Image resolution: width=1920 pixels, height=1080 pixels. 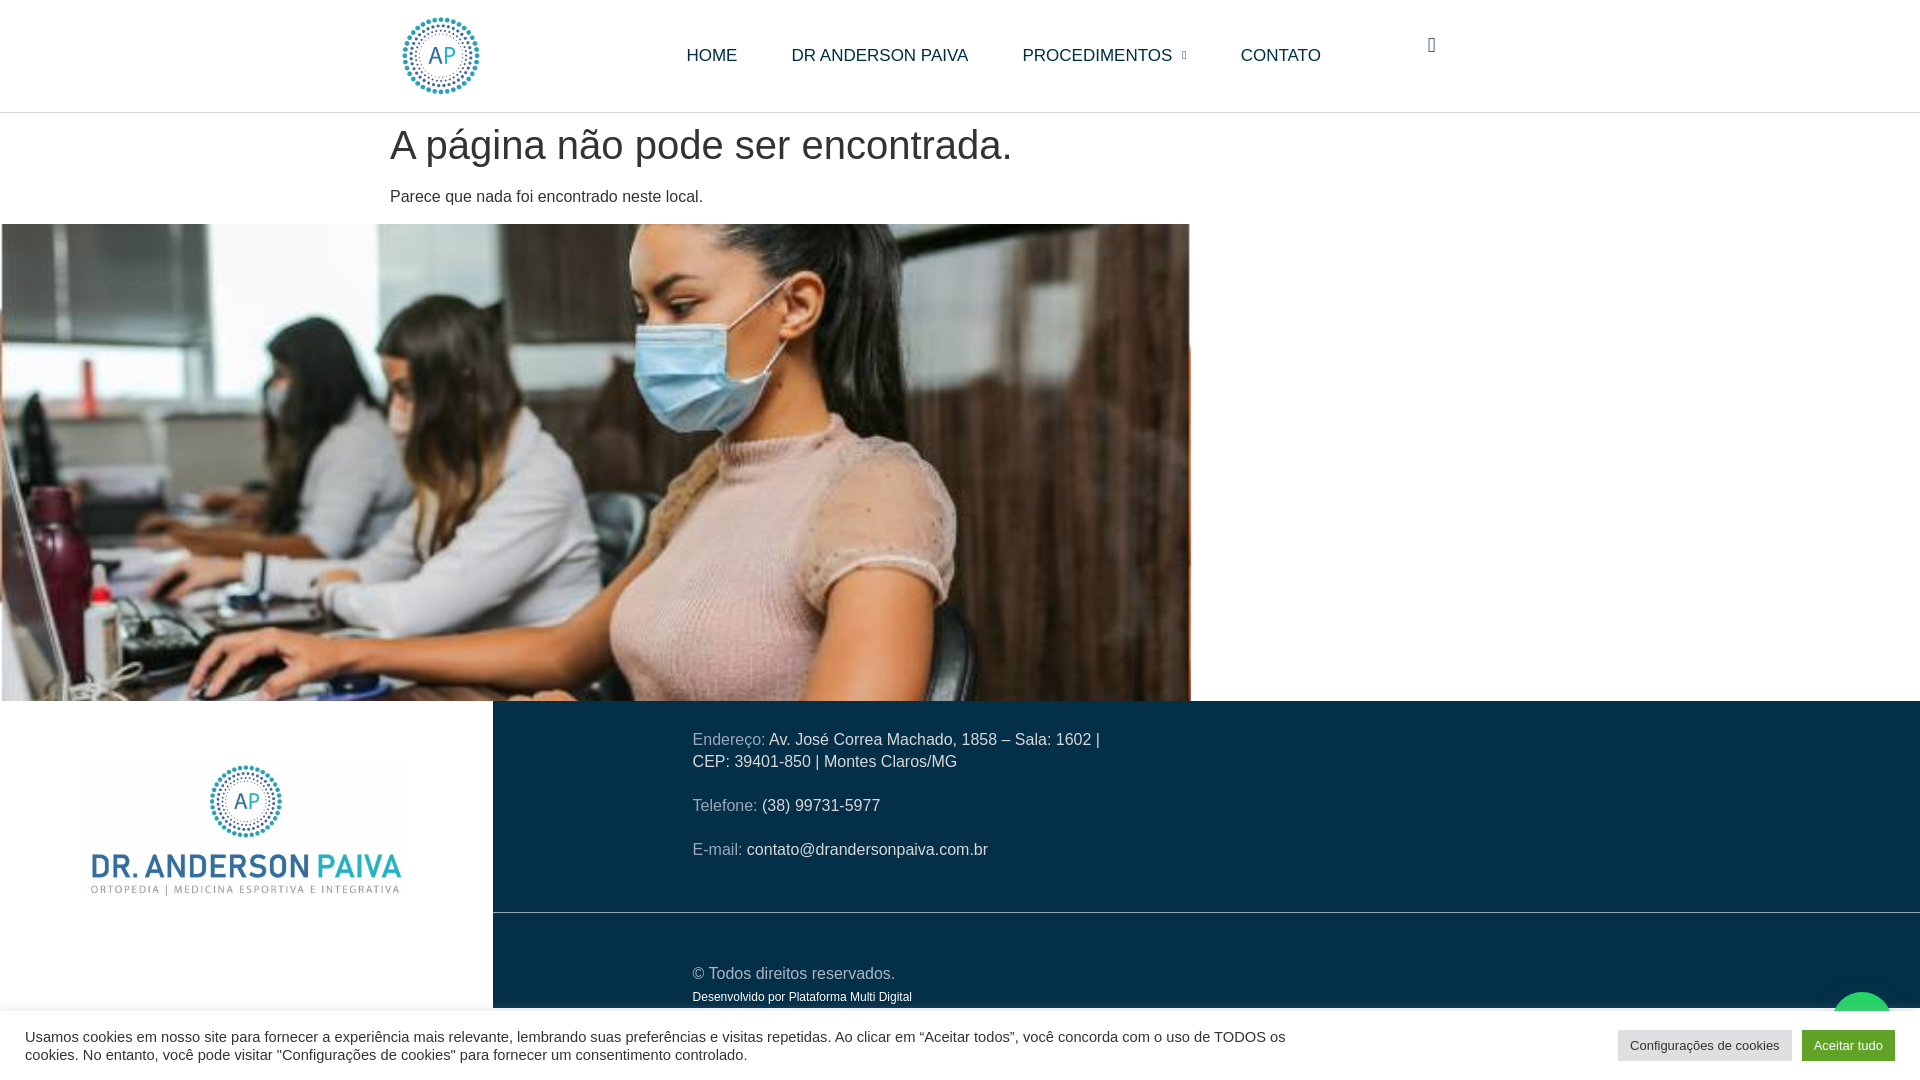 What do you see at coordinates (802, 997) in the screenshot?
I see `Desenvolvido por Plataforma Multi Digital` at bounding box center [802, 997].